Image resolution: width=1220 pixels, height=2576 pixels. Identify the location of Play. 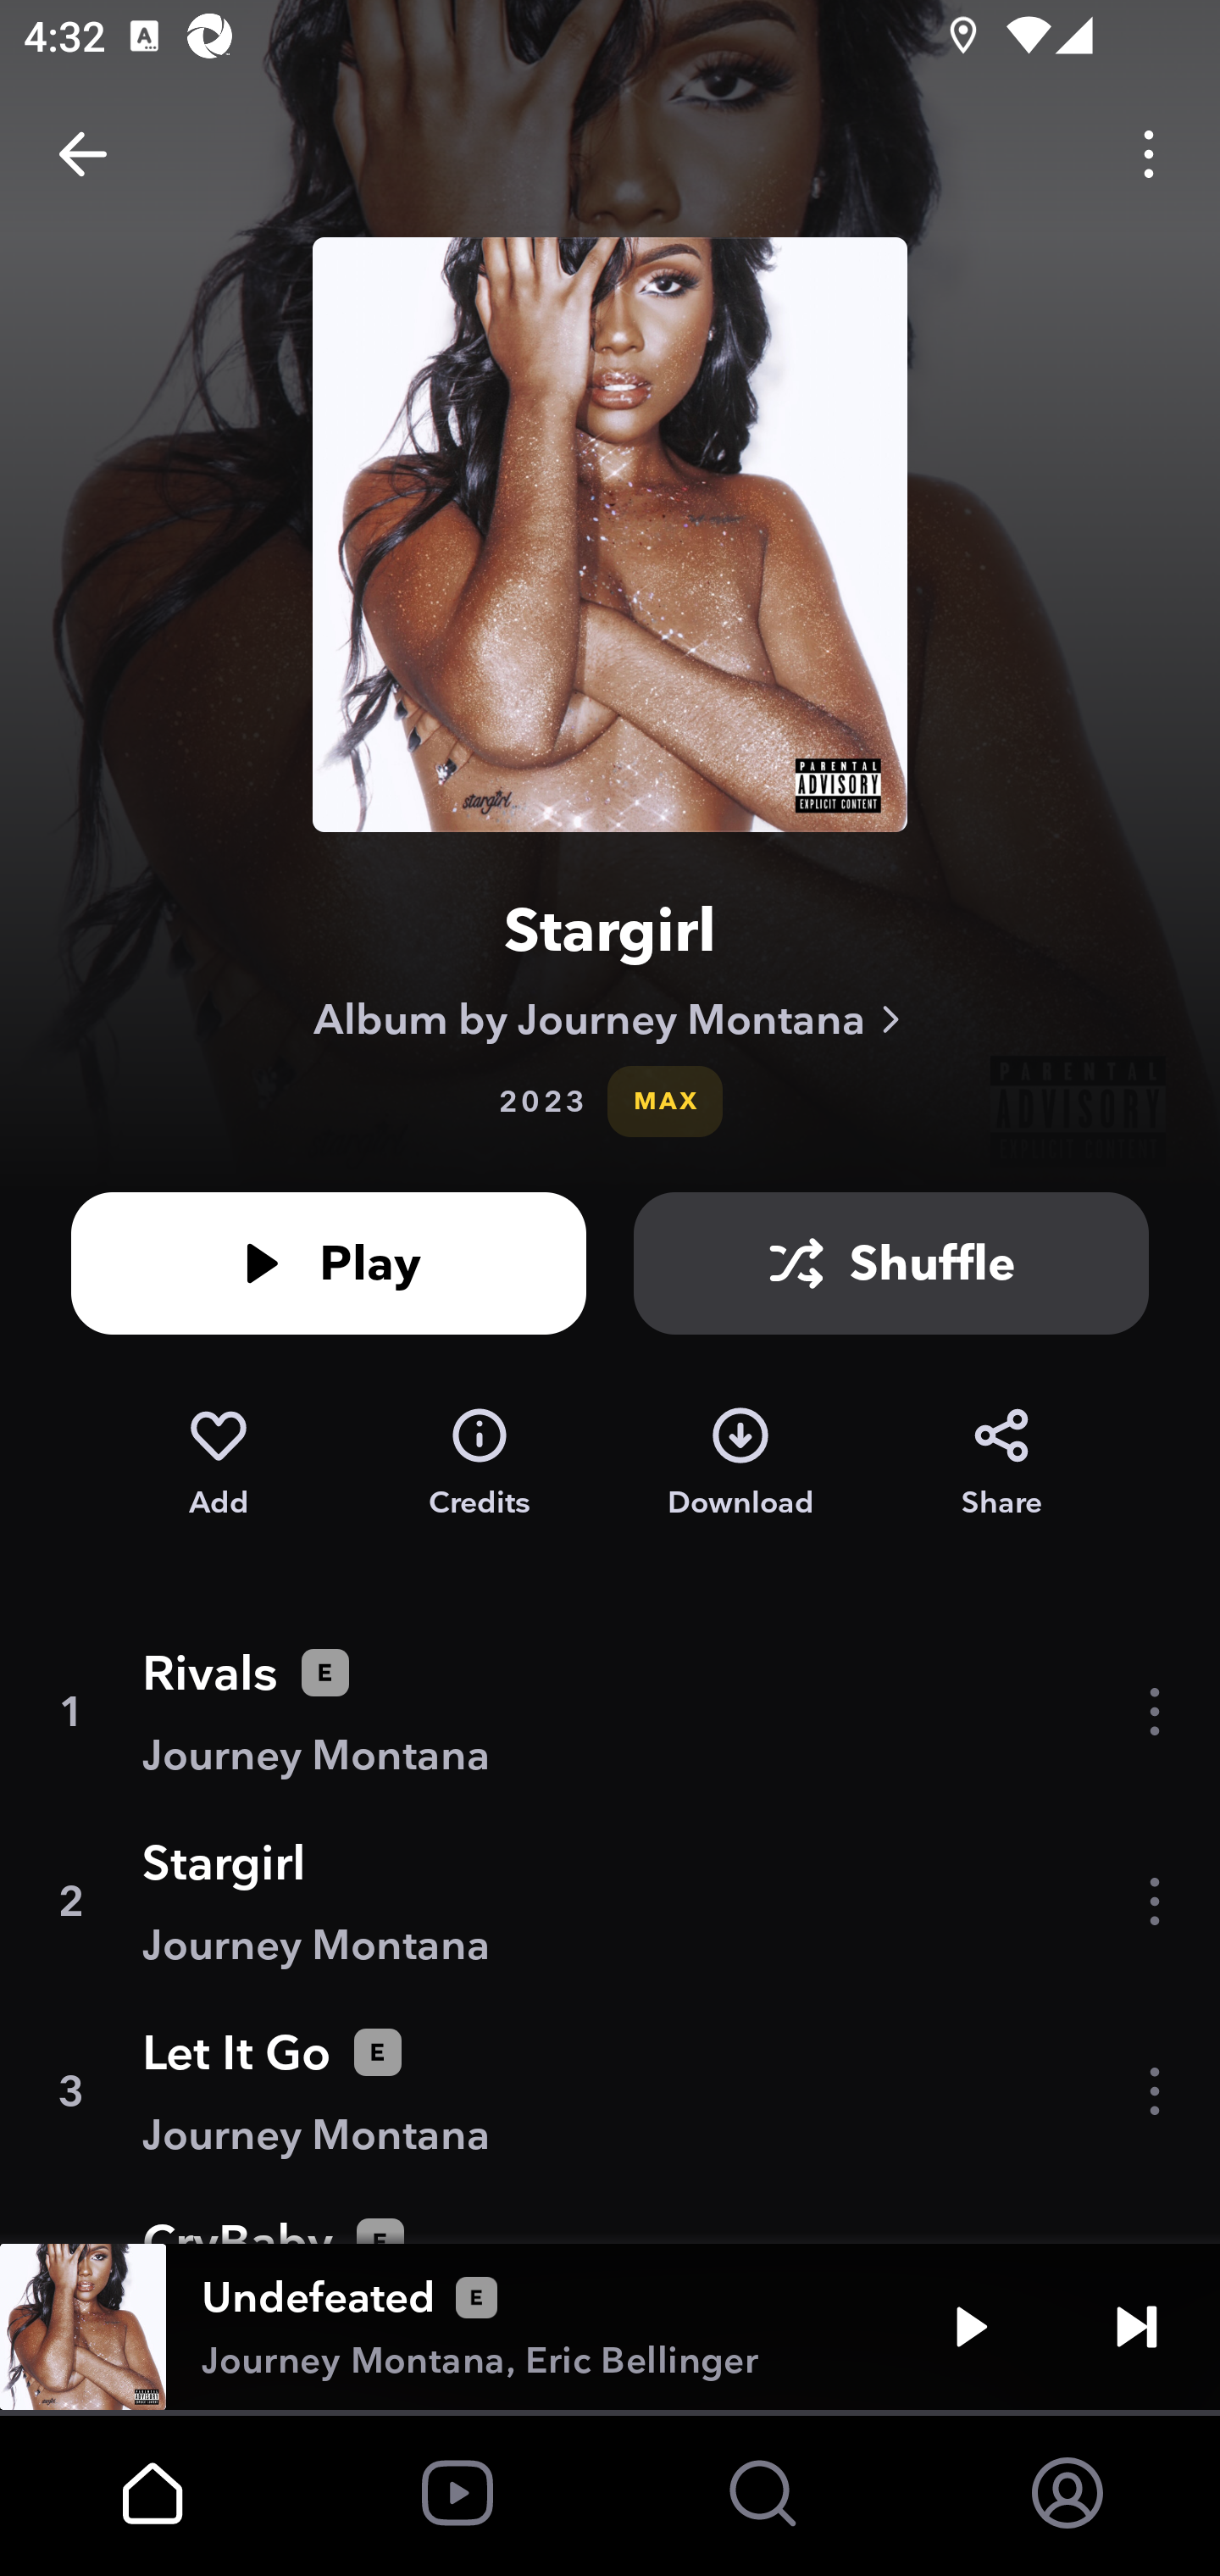
(329, 1263).